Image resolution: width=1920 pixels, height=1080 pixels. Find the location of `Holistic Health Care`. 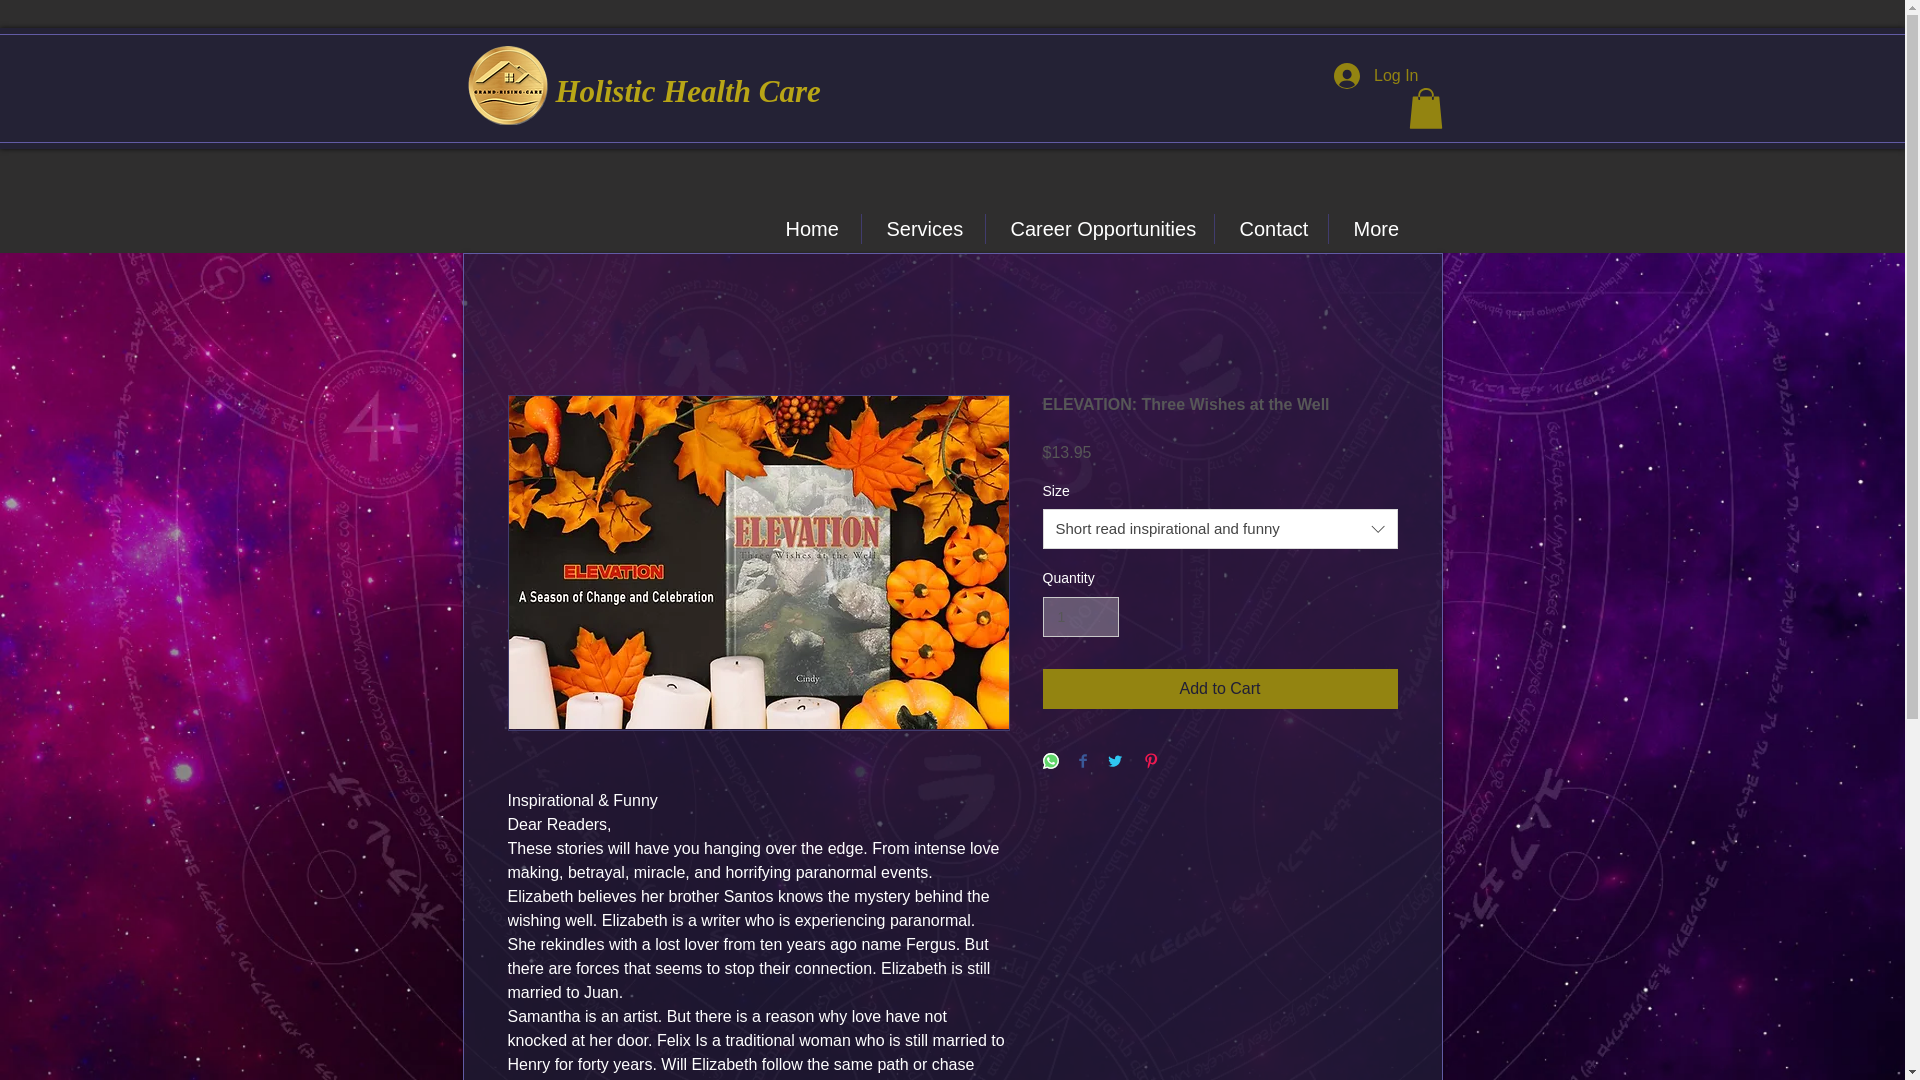

Holistic Health Care is located at coordinates (688, 88).